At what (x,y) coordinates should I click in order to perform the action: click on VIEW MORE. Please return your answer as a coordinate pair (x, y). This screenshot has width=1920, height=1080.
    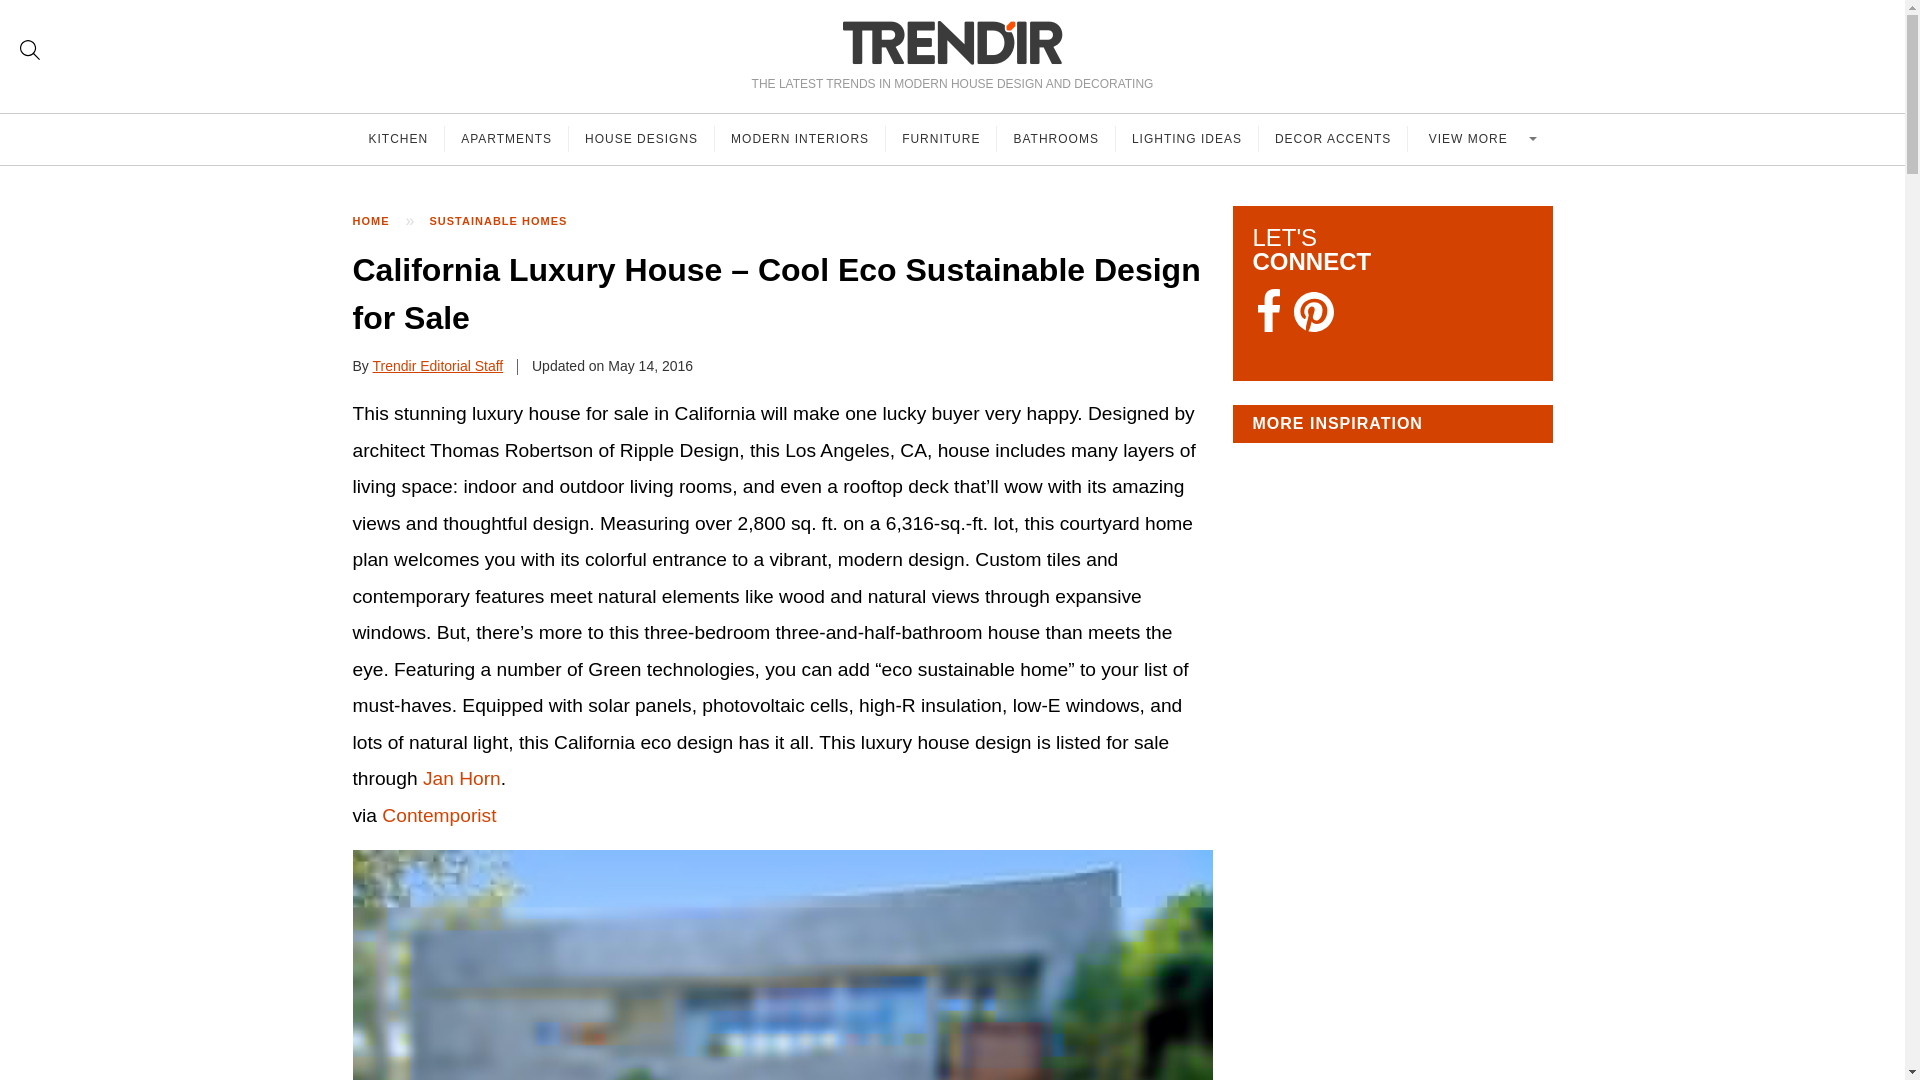
    Looking at the image, I should click on (1480, 139).